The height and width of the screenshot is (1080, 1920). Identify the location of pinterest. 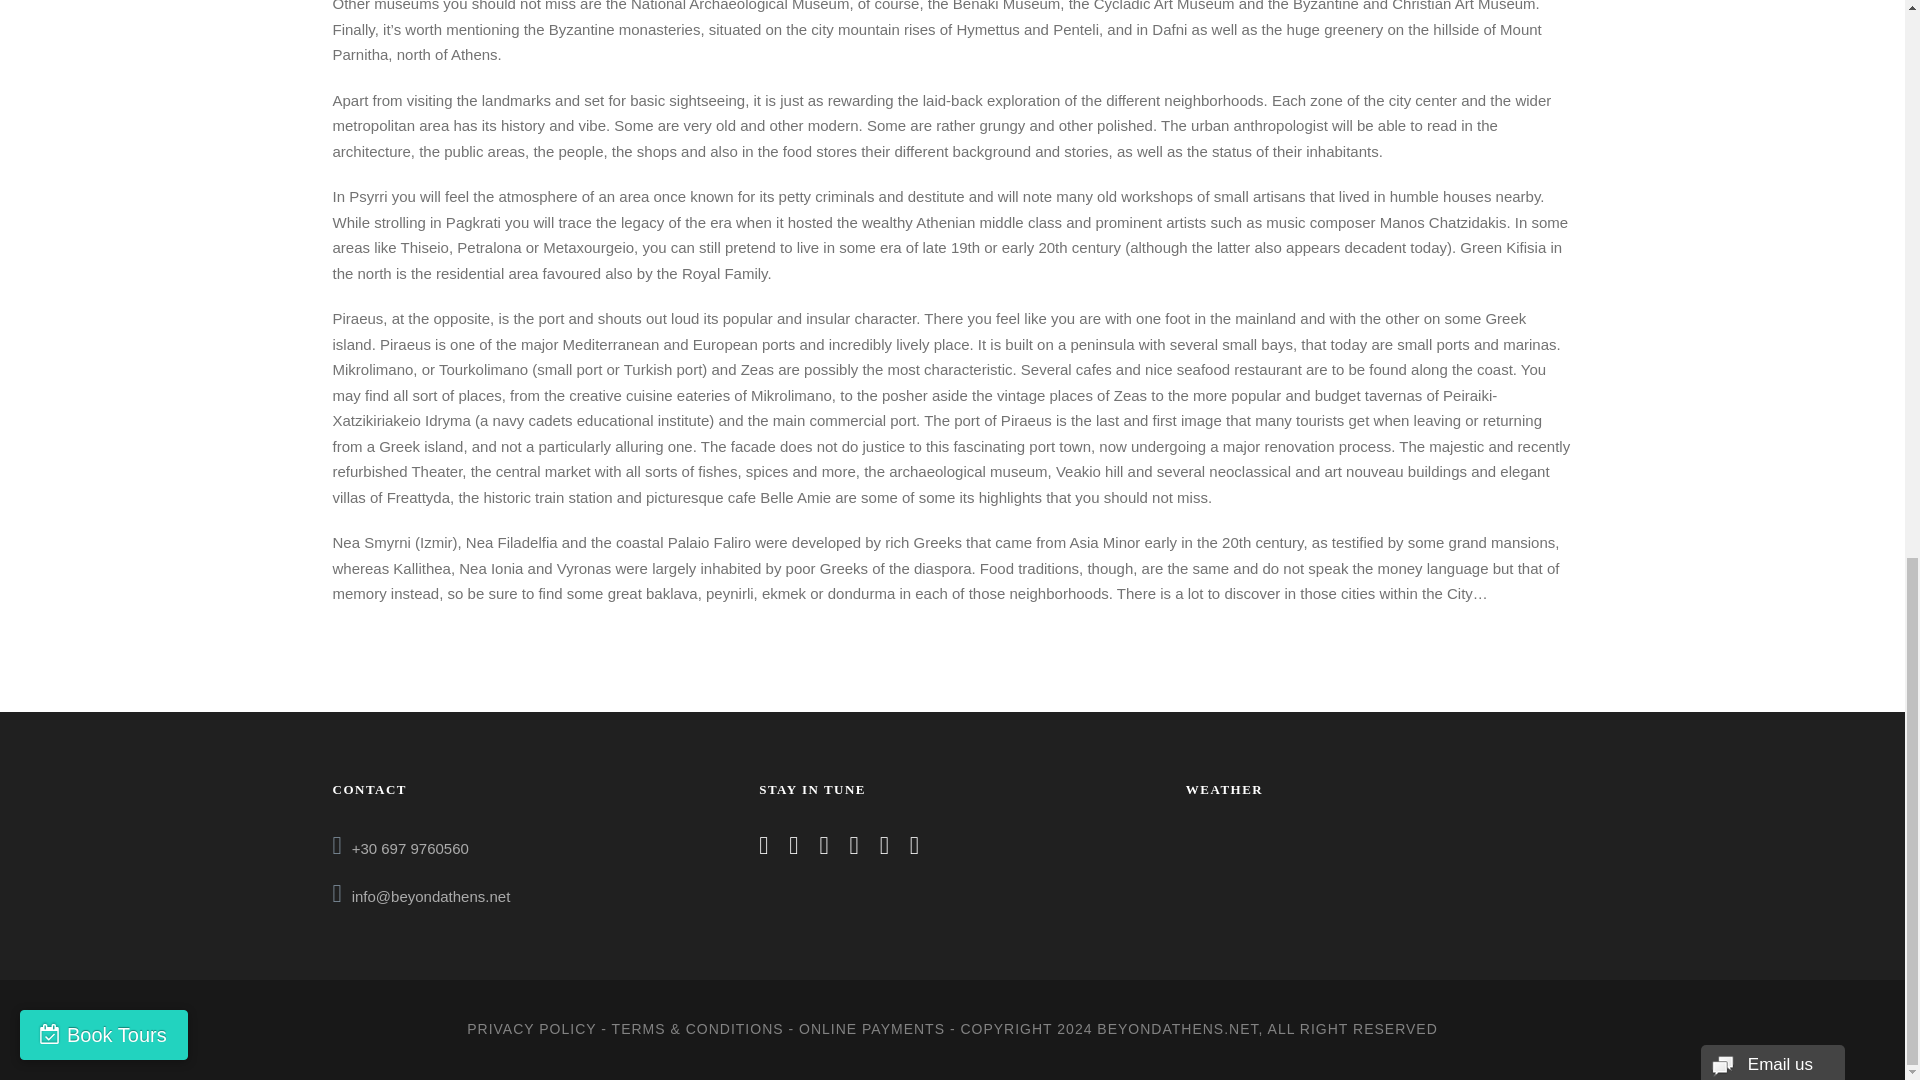
(823, 848).